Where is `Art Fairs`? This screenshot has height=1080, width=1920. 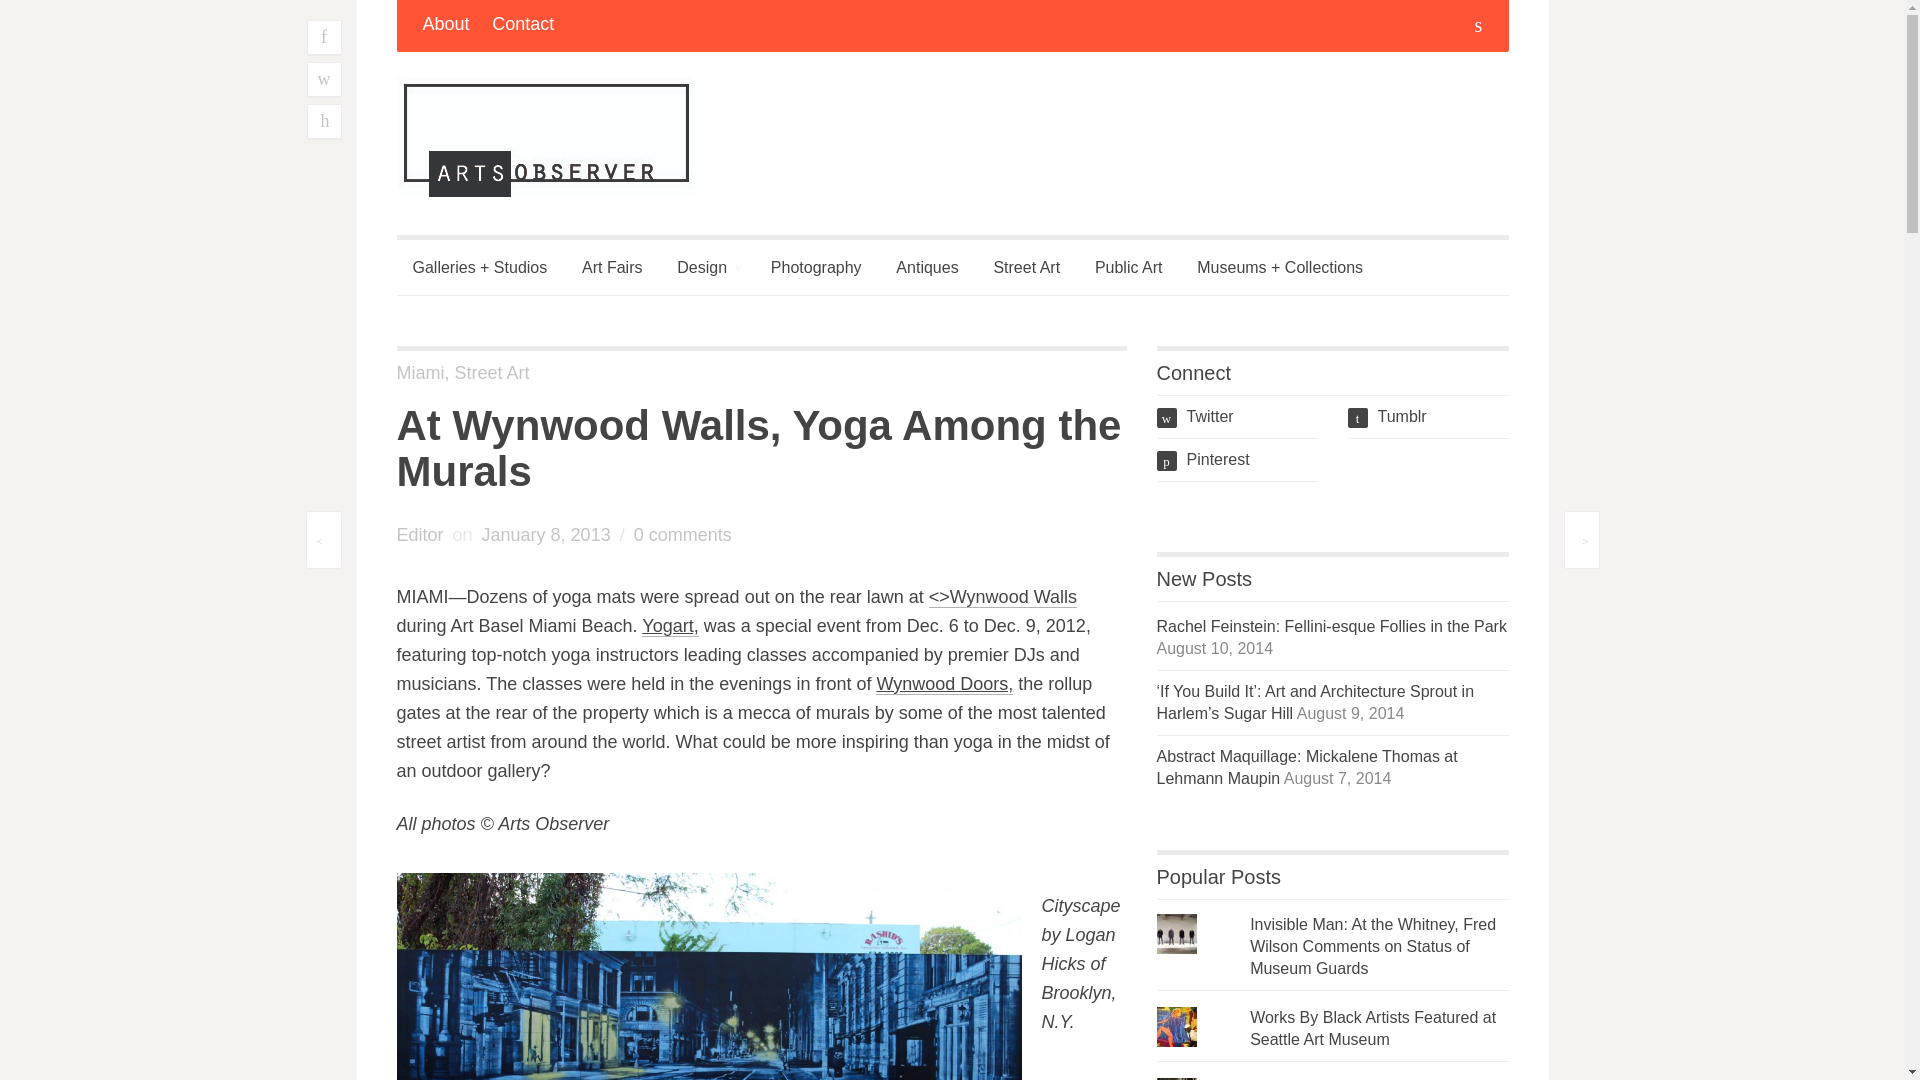 Art Fairs is located at coordinates (612, 266).